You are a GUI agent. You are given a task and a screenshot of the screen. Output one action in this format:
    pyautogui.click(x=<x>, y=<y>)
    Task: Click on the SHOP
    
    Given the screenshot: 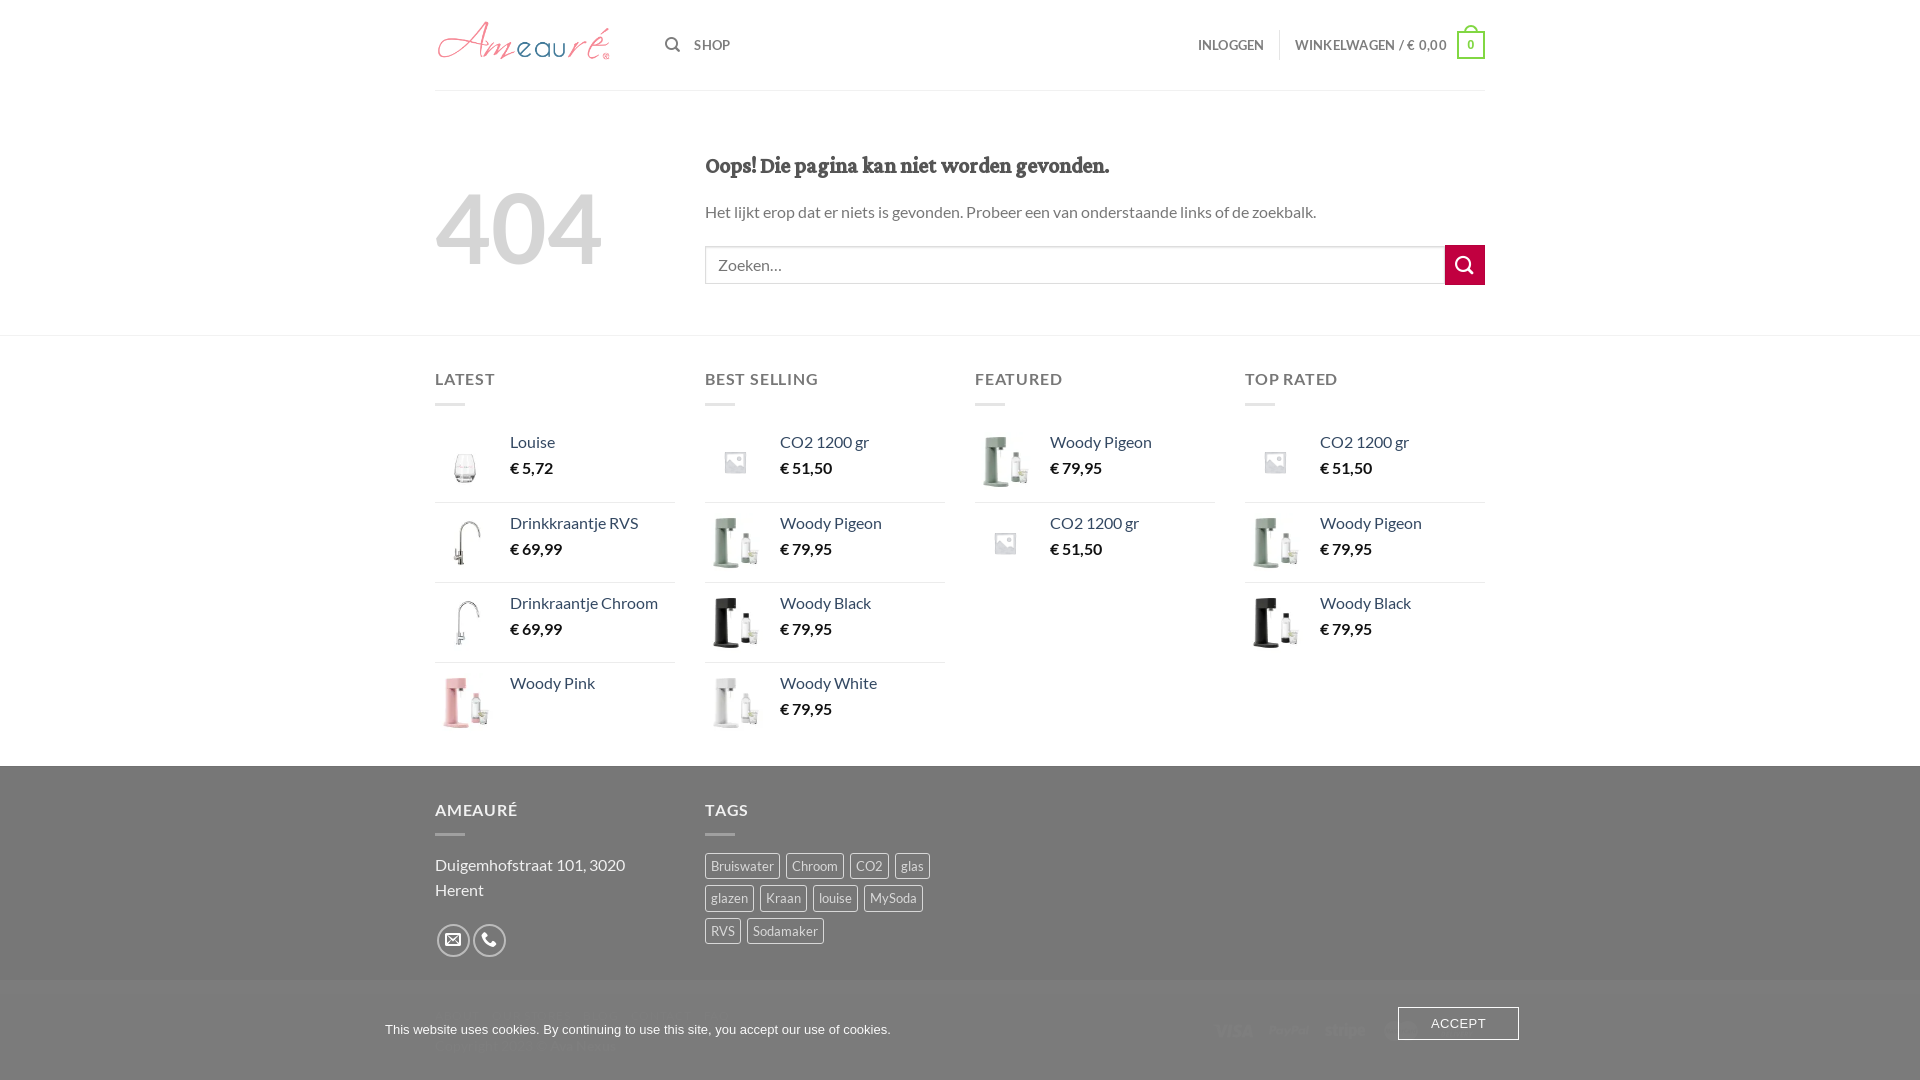 What is the action you would take?
    pyautogui.click(x=712, y=45)
    